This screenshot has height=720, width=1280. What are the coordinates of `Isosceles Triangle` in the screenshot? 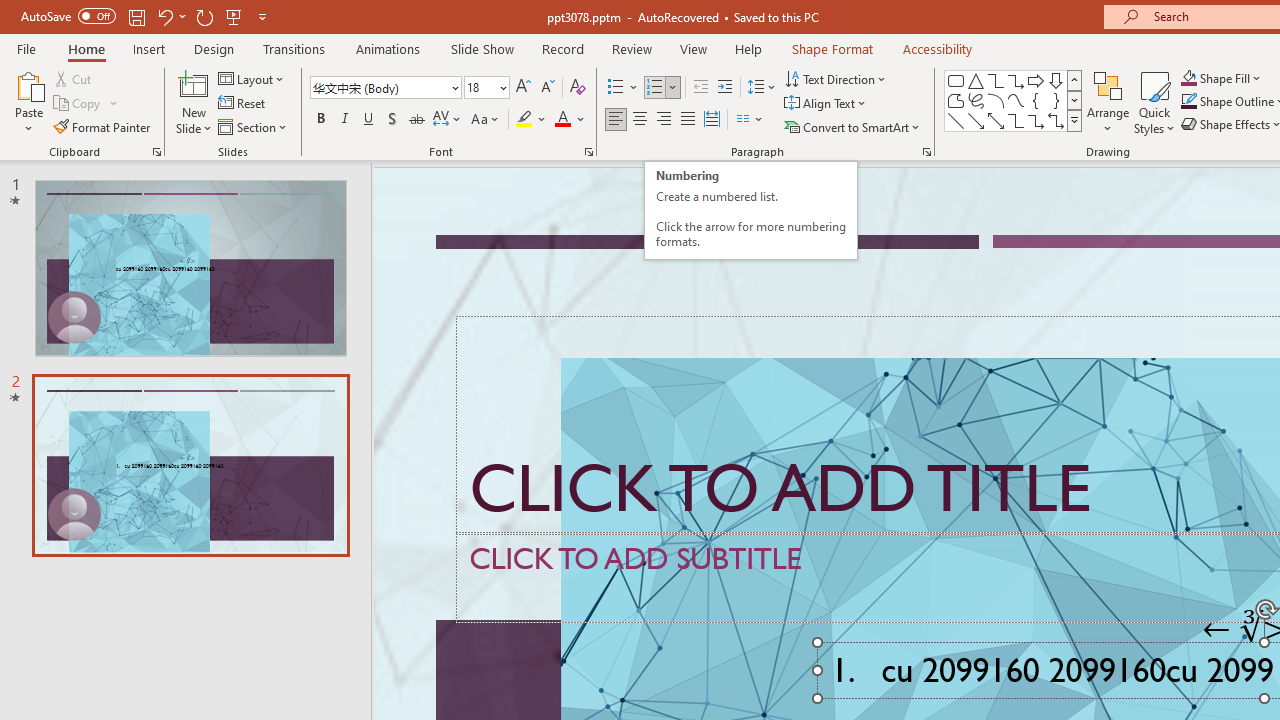 It's located at (976, 80).